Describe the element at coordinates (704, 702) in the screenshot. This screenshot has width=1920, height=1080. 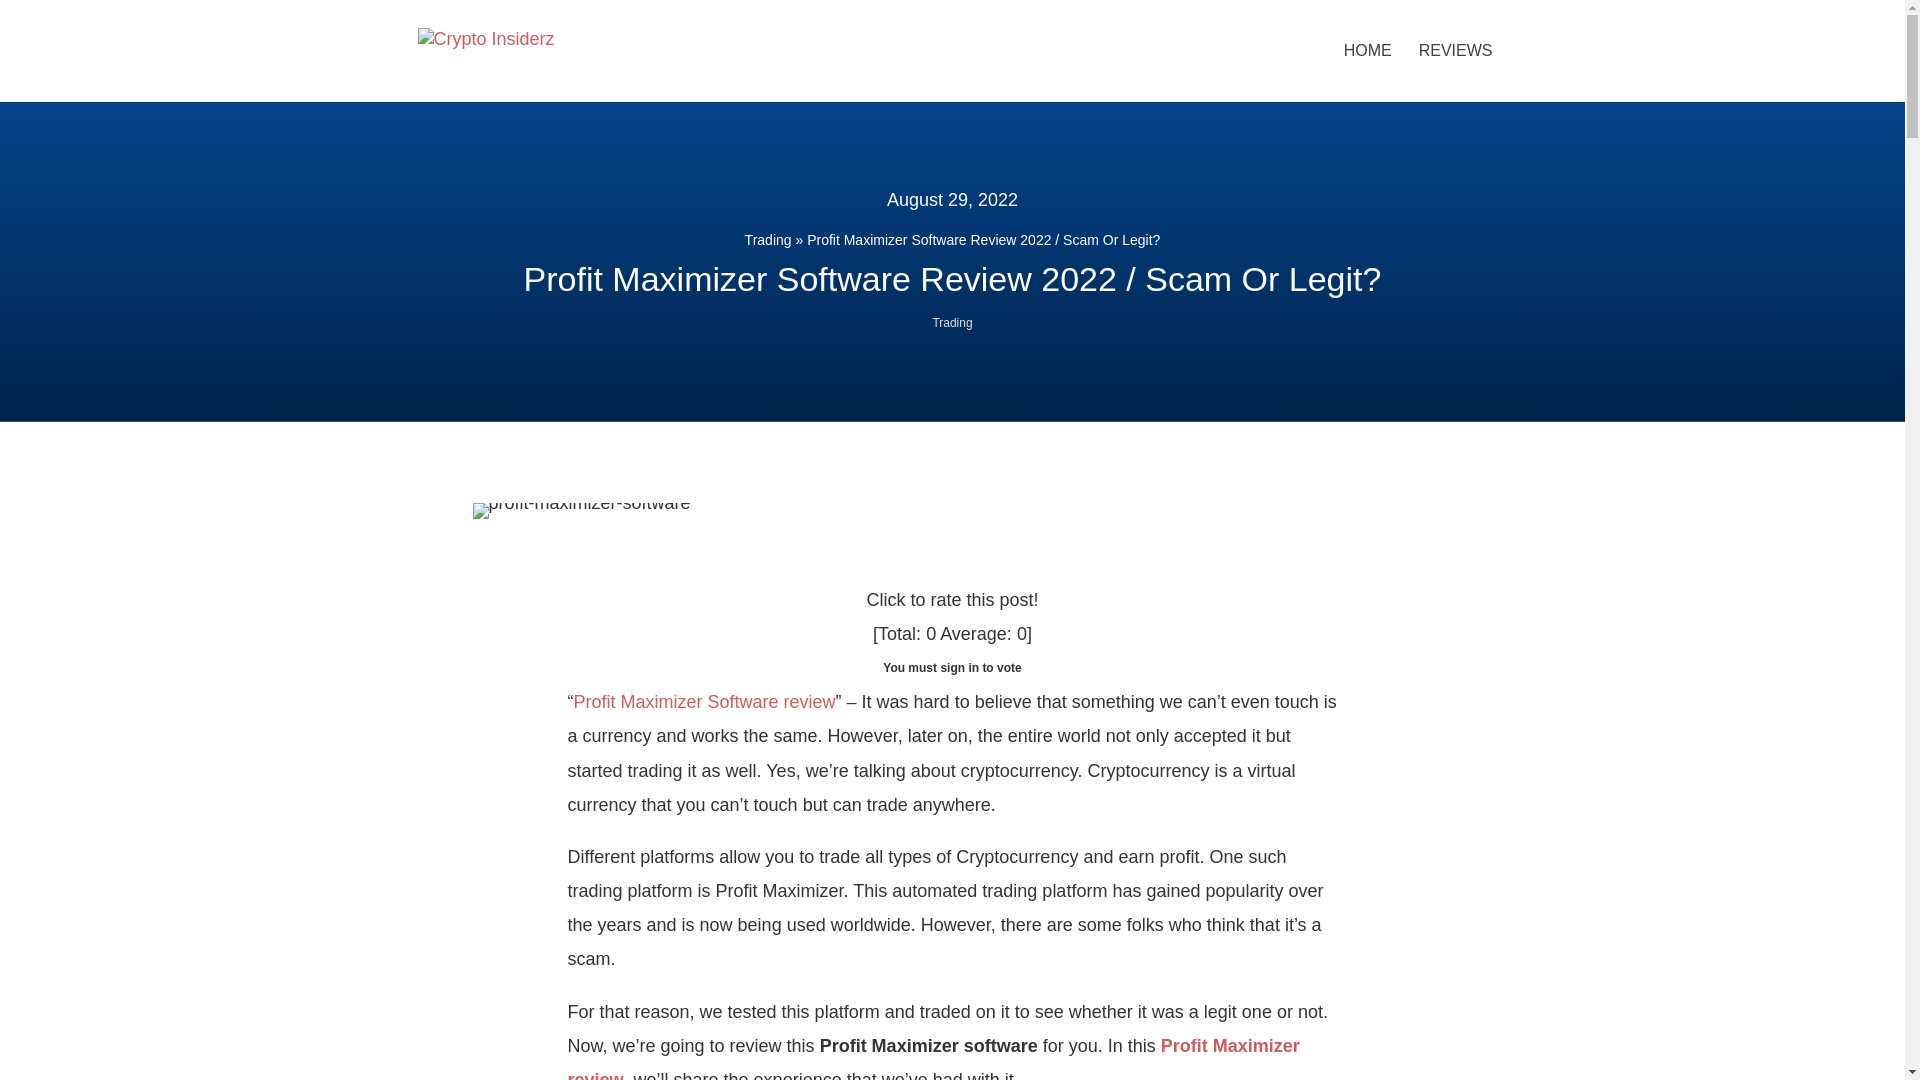
I see `Profit Maximizer Software review` at that location.